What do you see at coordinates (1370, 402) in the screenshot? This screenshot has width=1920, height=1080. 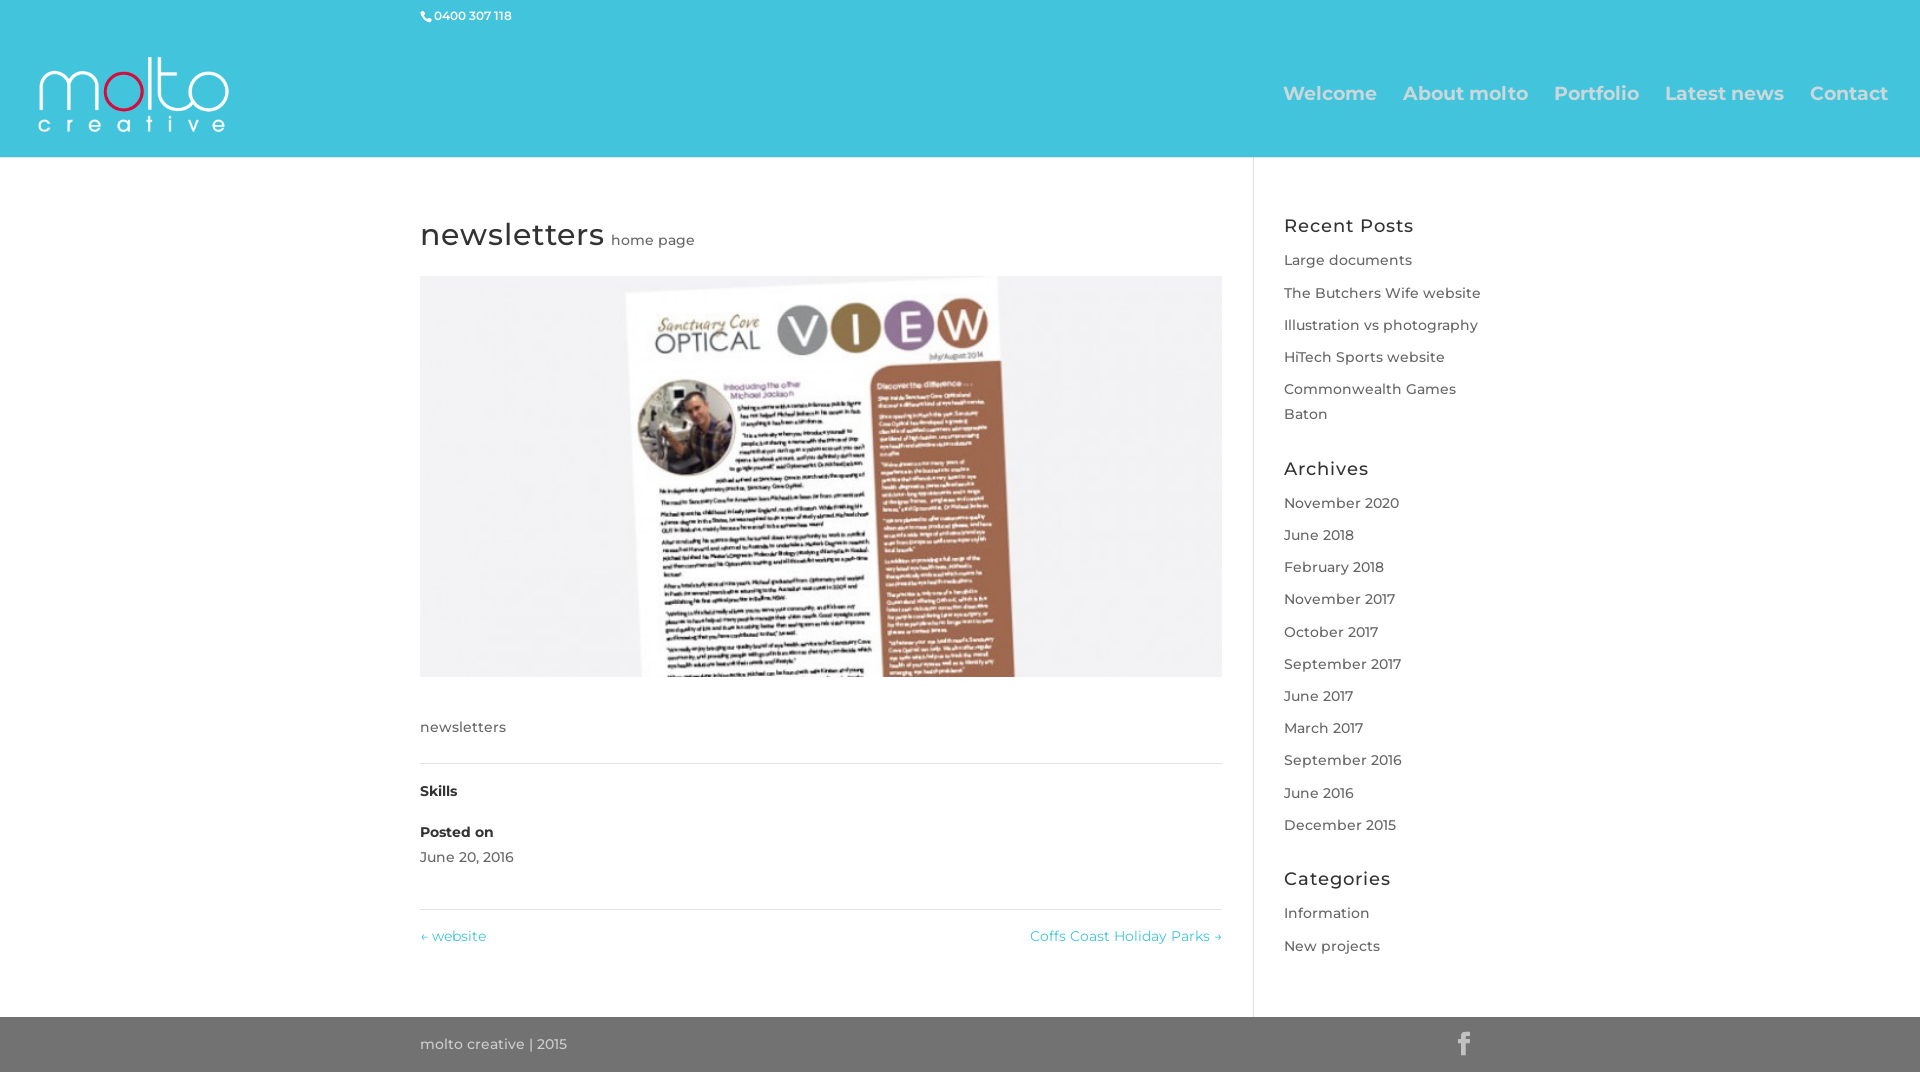 I see `Commonwealth Games Baton` at bounding box center [1370, 402].